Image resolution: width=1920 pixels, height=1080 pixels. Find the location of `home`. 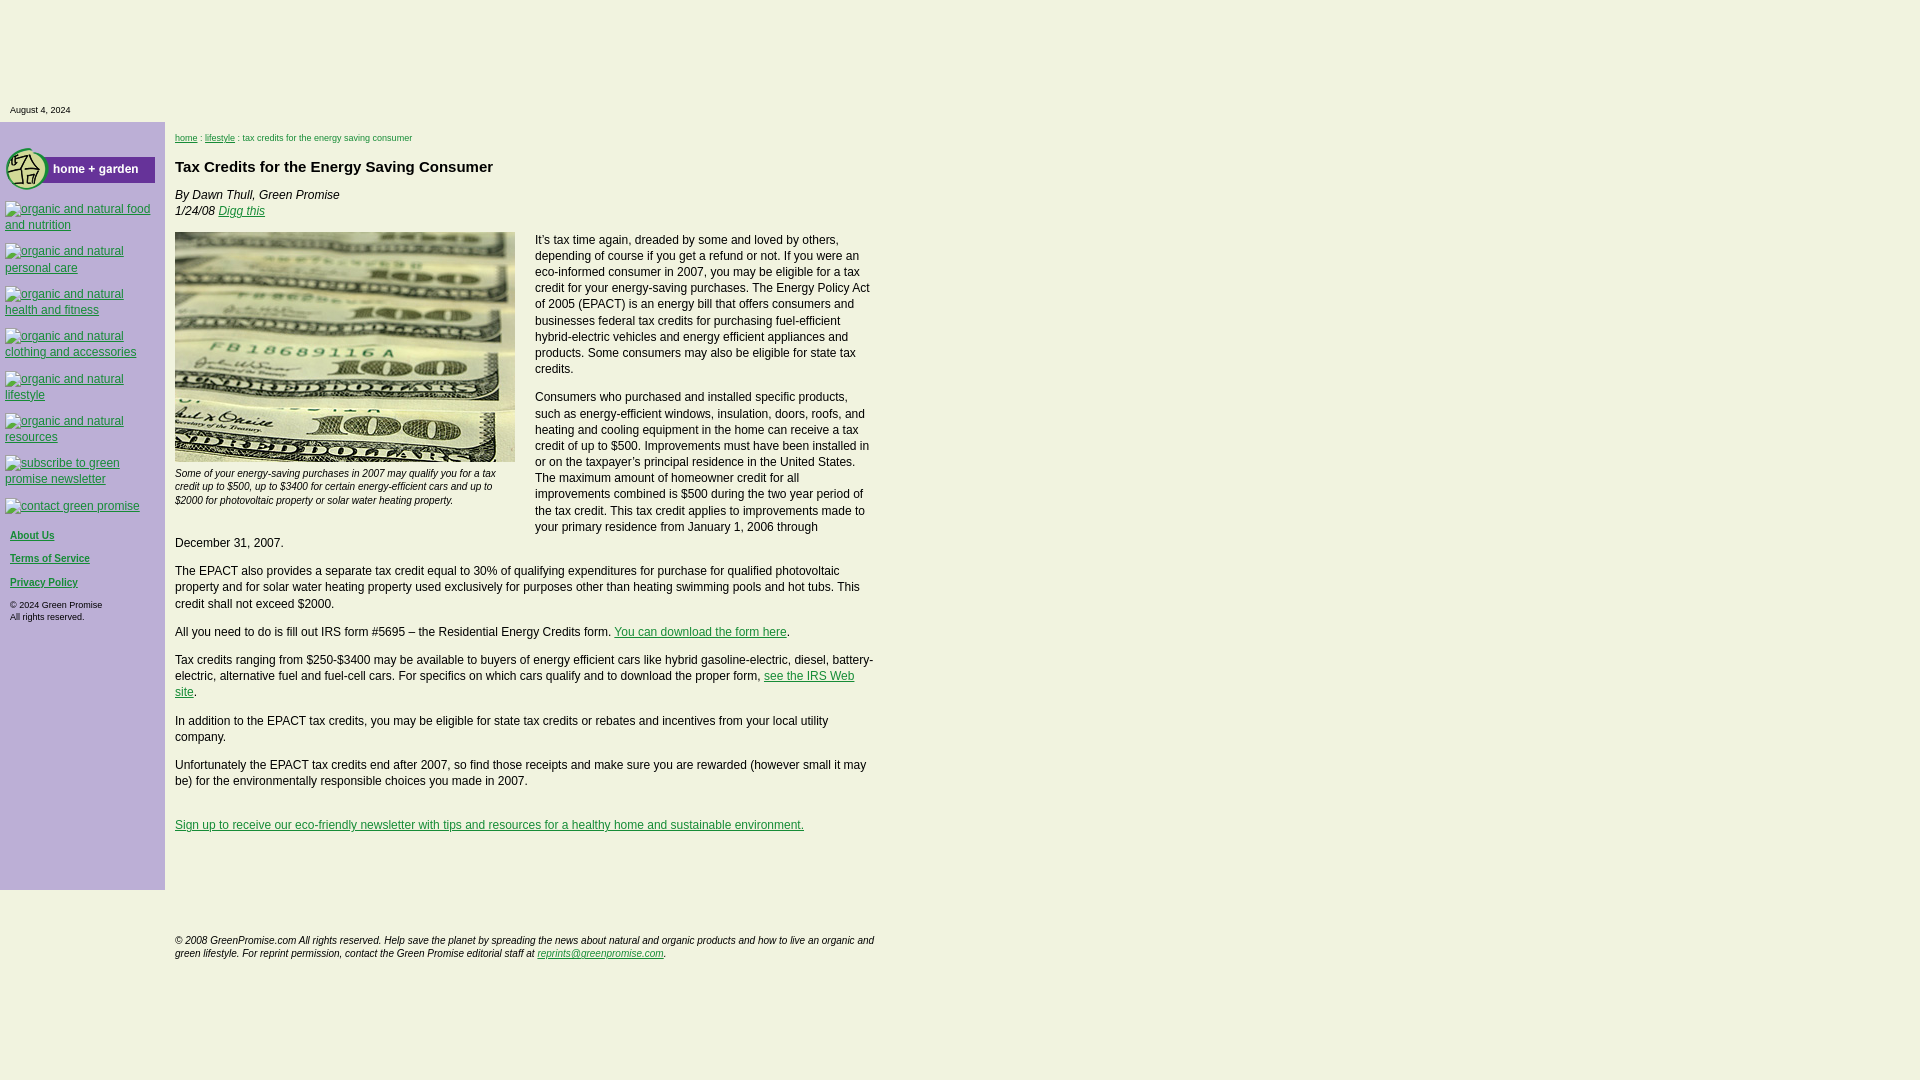

home is located at coordinates (186, 137).